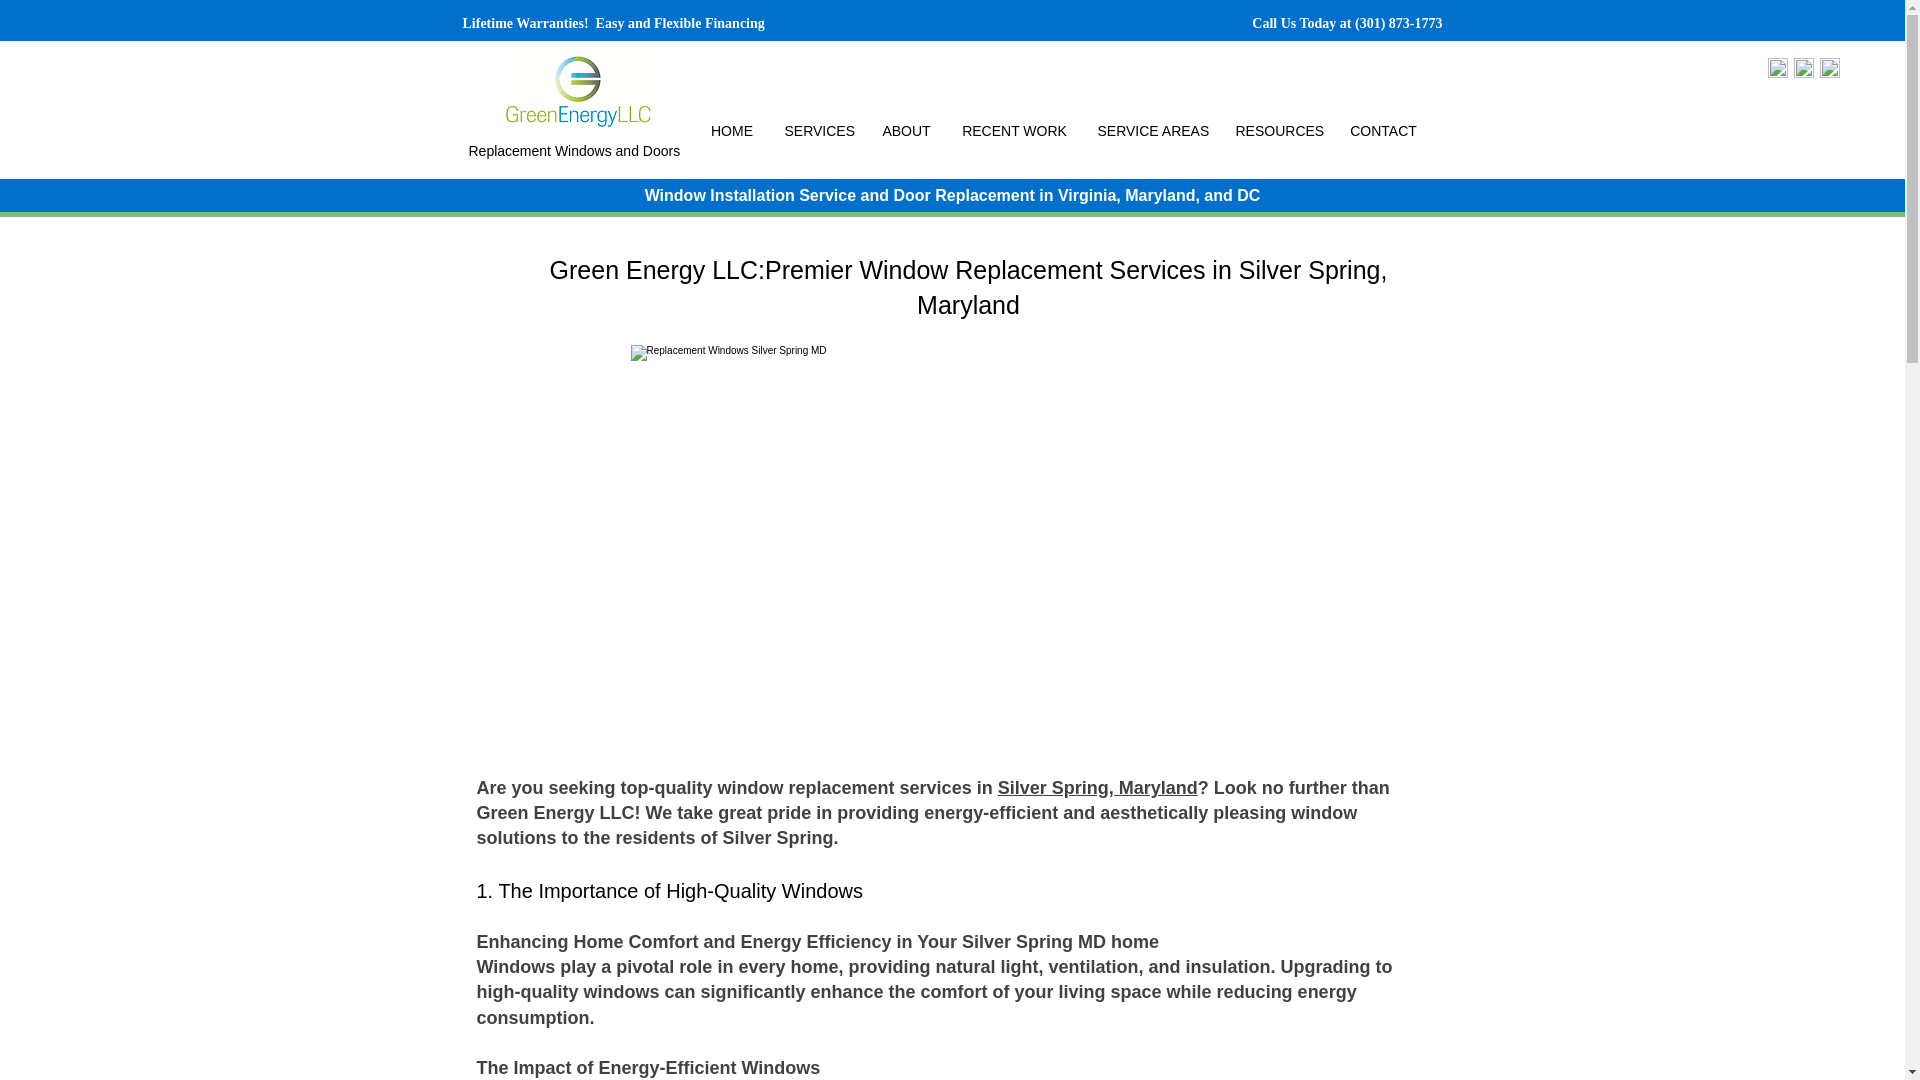 The image size is (1920, 1080). What do you see at coordinates (1383, 131) in the screenshot?
I see `CONTACT` at bounding box center [1383, 131].